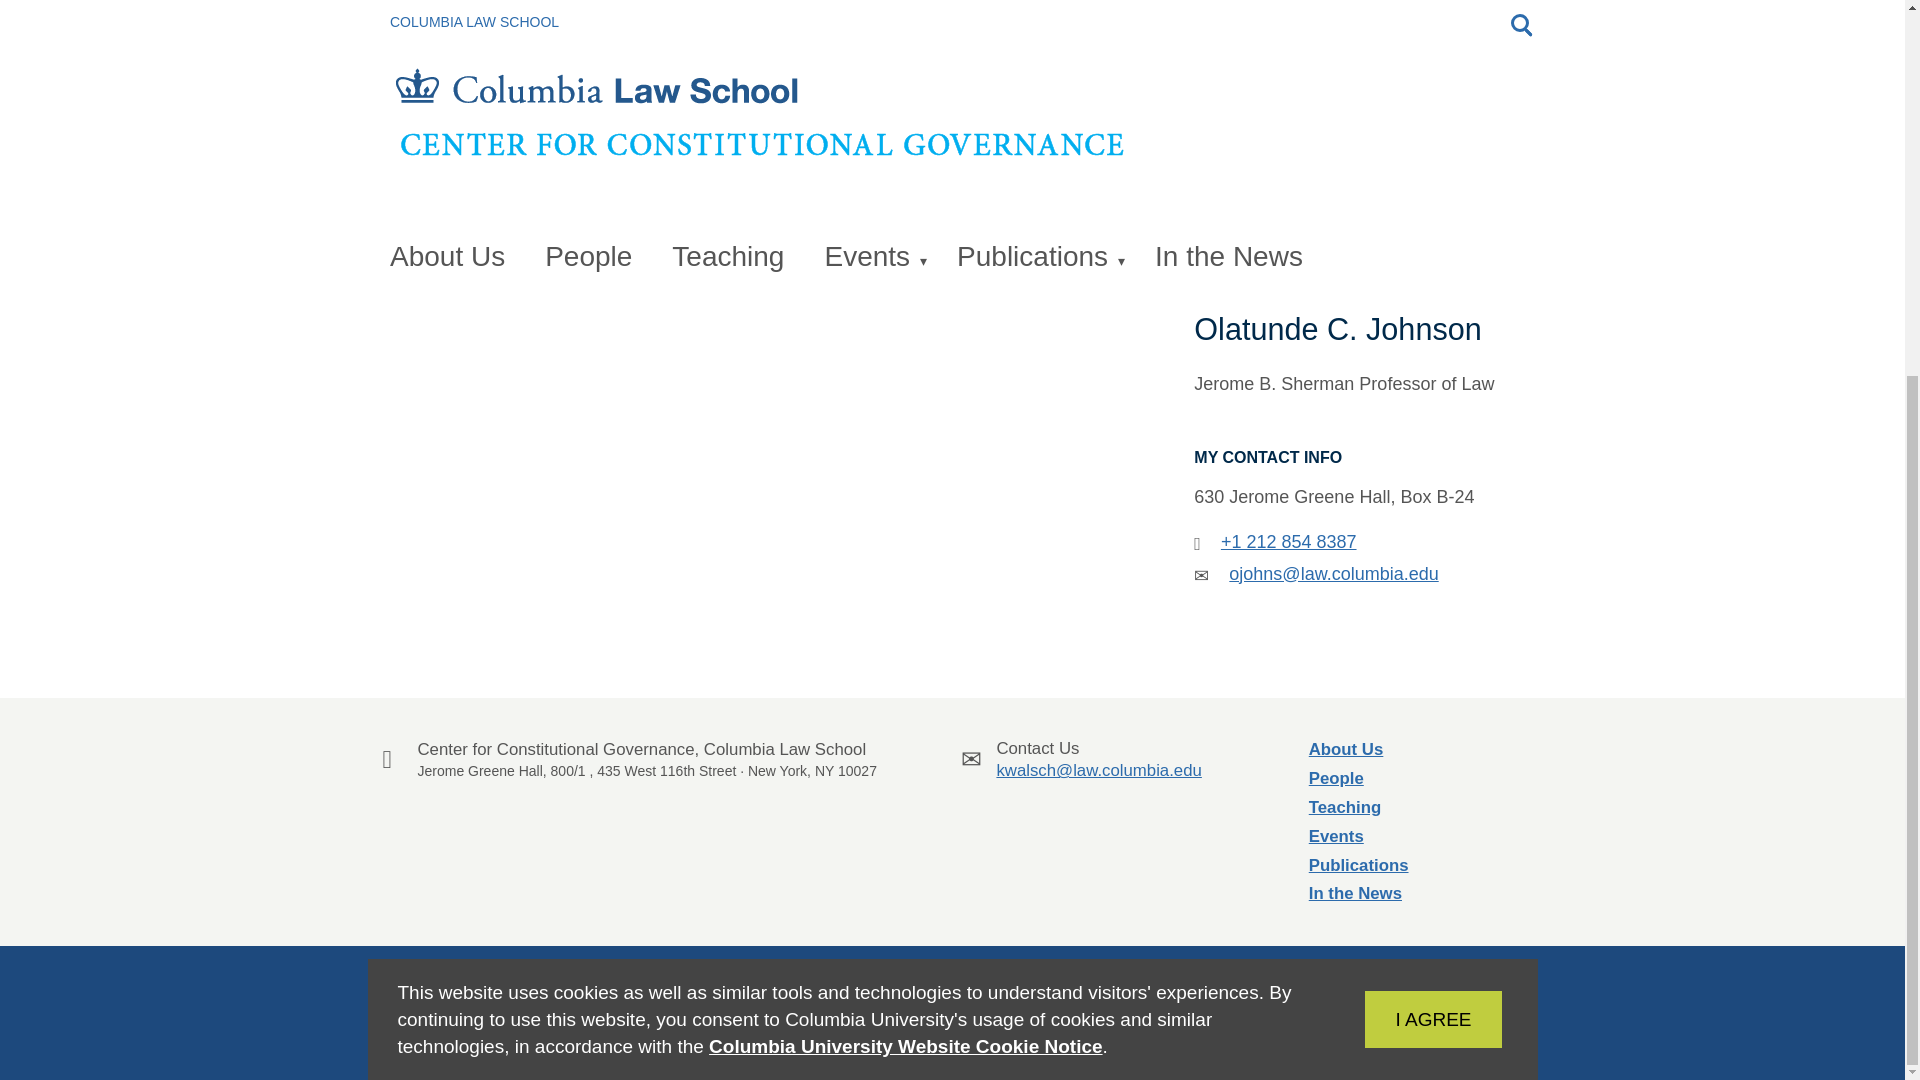 This screenshot has width=1920, height=1080. Describe the element at coordinates (1440, 973) in the screenshot. I see `Nondiscrimination` at that location.